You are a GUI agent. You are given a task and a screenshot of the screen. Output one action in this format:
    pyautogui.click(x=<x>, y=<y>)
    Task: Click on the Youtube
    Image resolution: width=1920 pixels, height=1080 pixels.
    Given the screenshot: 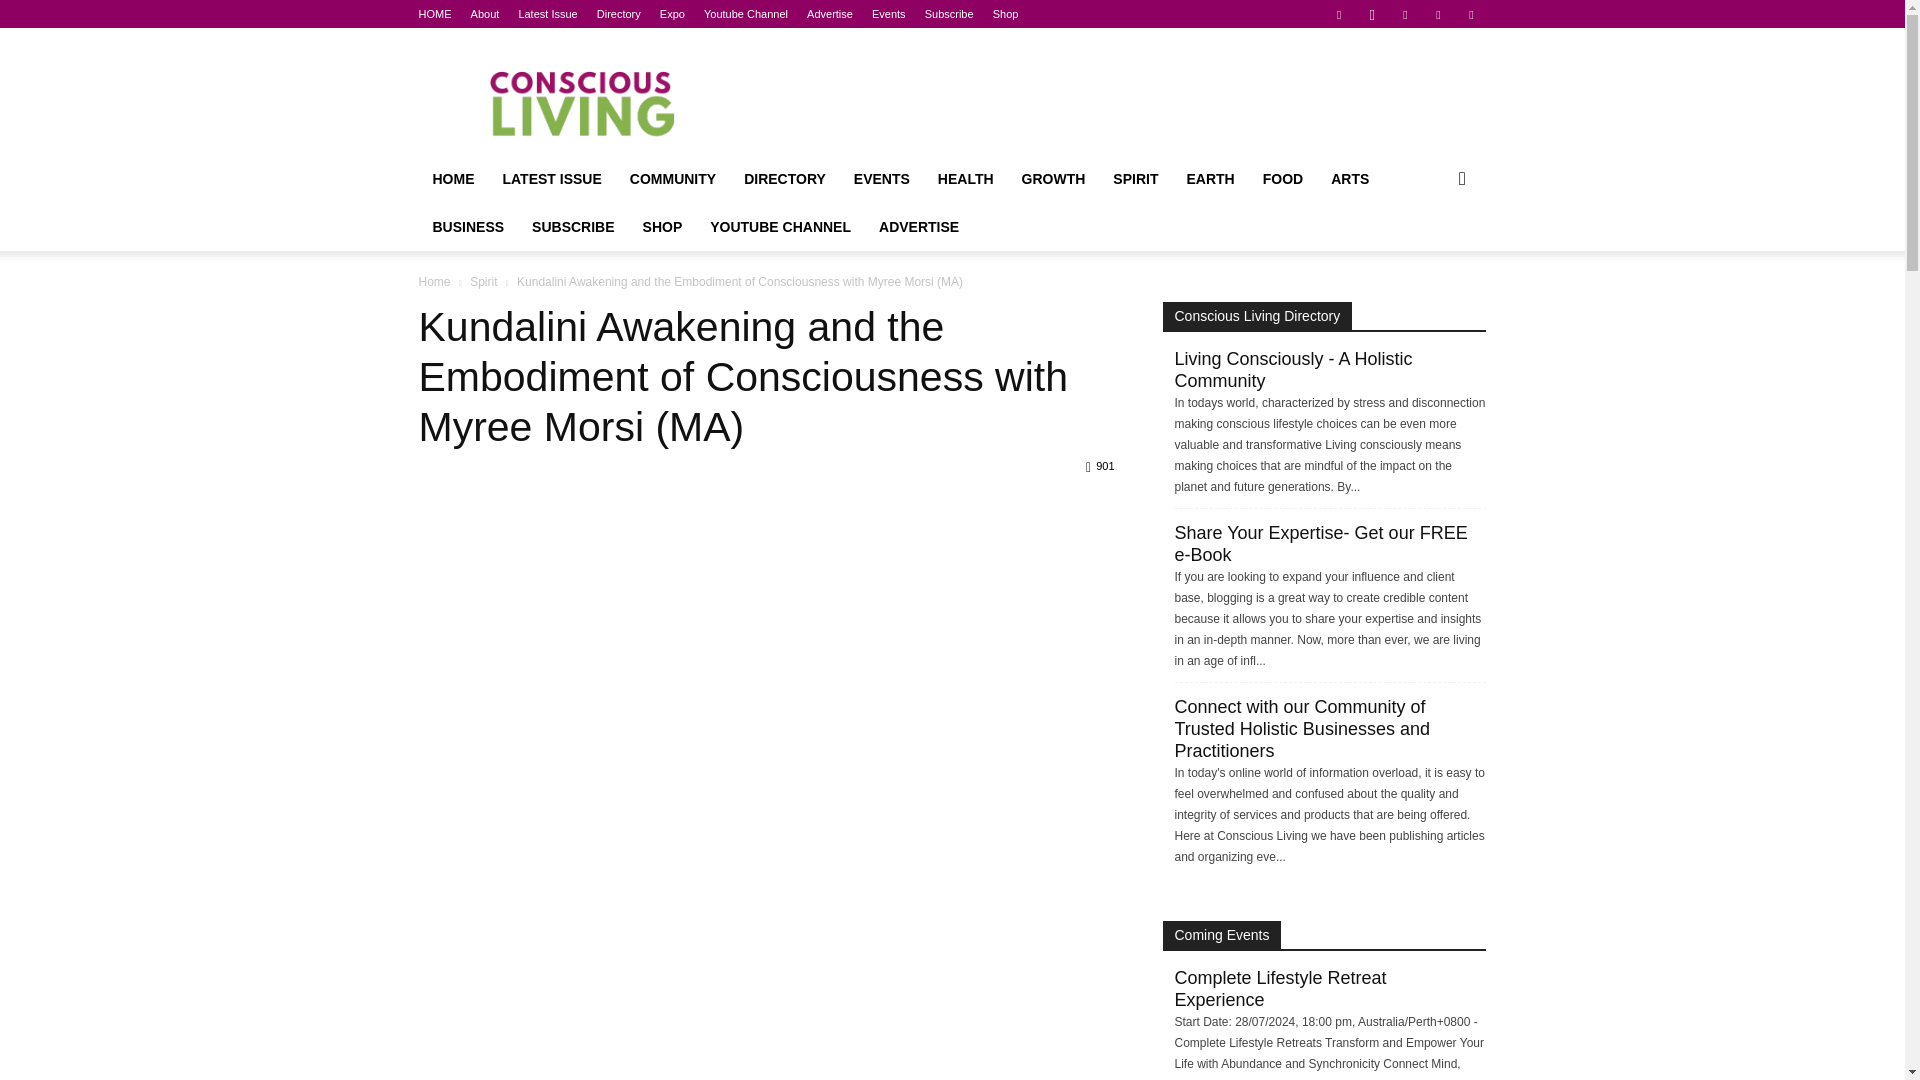 What is the action you would take?
    pyautogui.click(x=1470, y=14)
    